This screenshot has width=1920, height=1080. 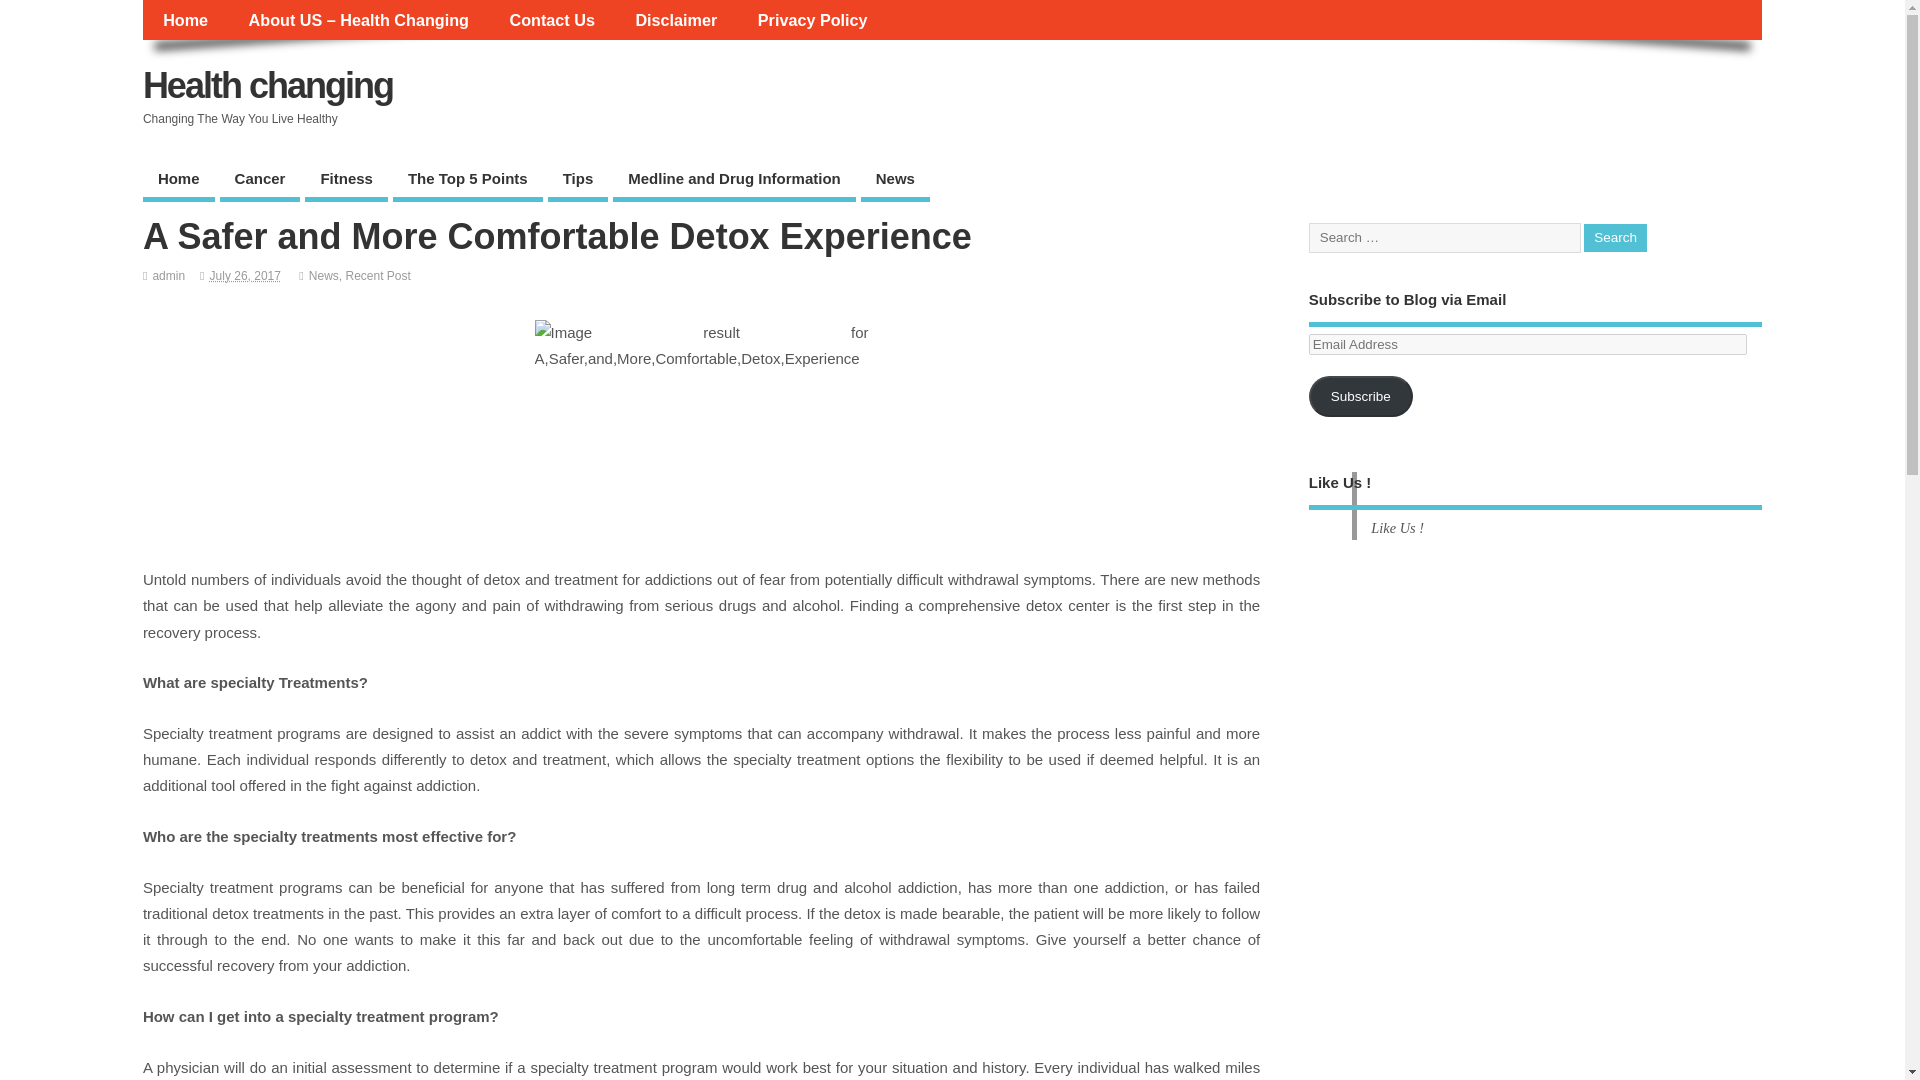 I want to click on The Top 5 Points, so click(x=468, y=180).